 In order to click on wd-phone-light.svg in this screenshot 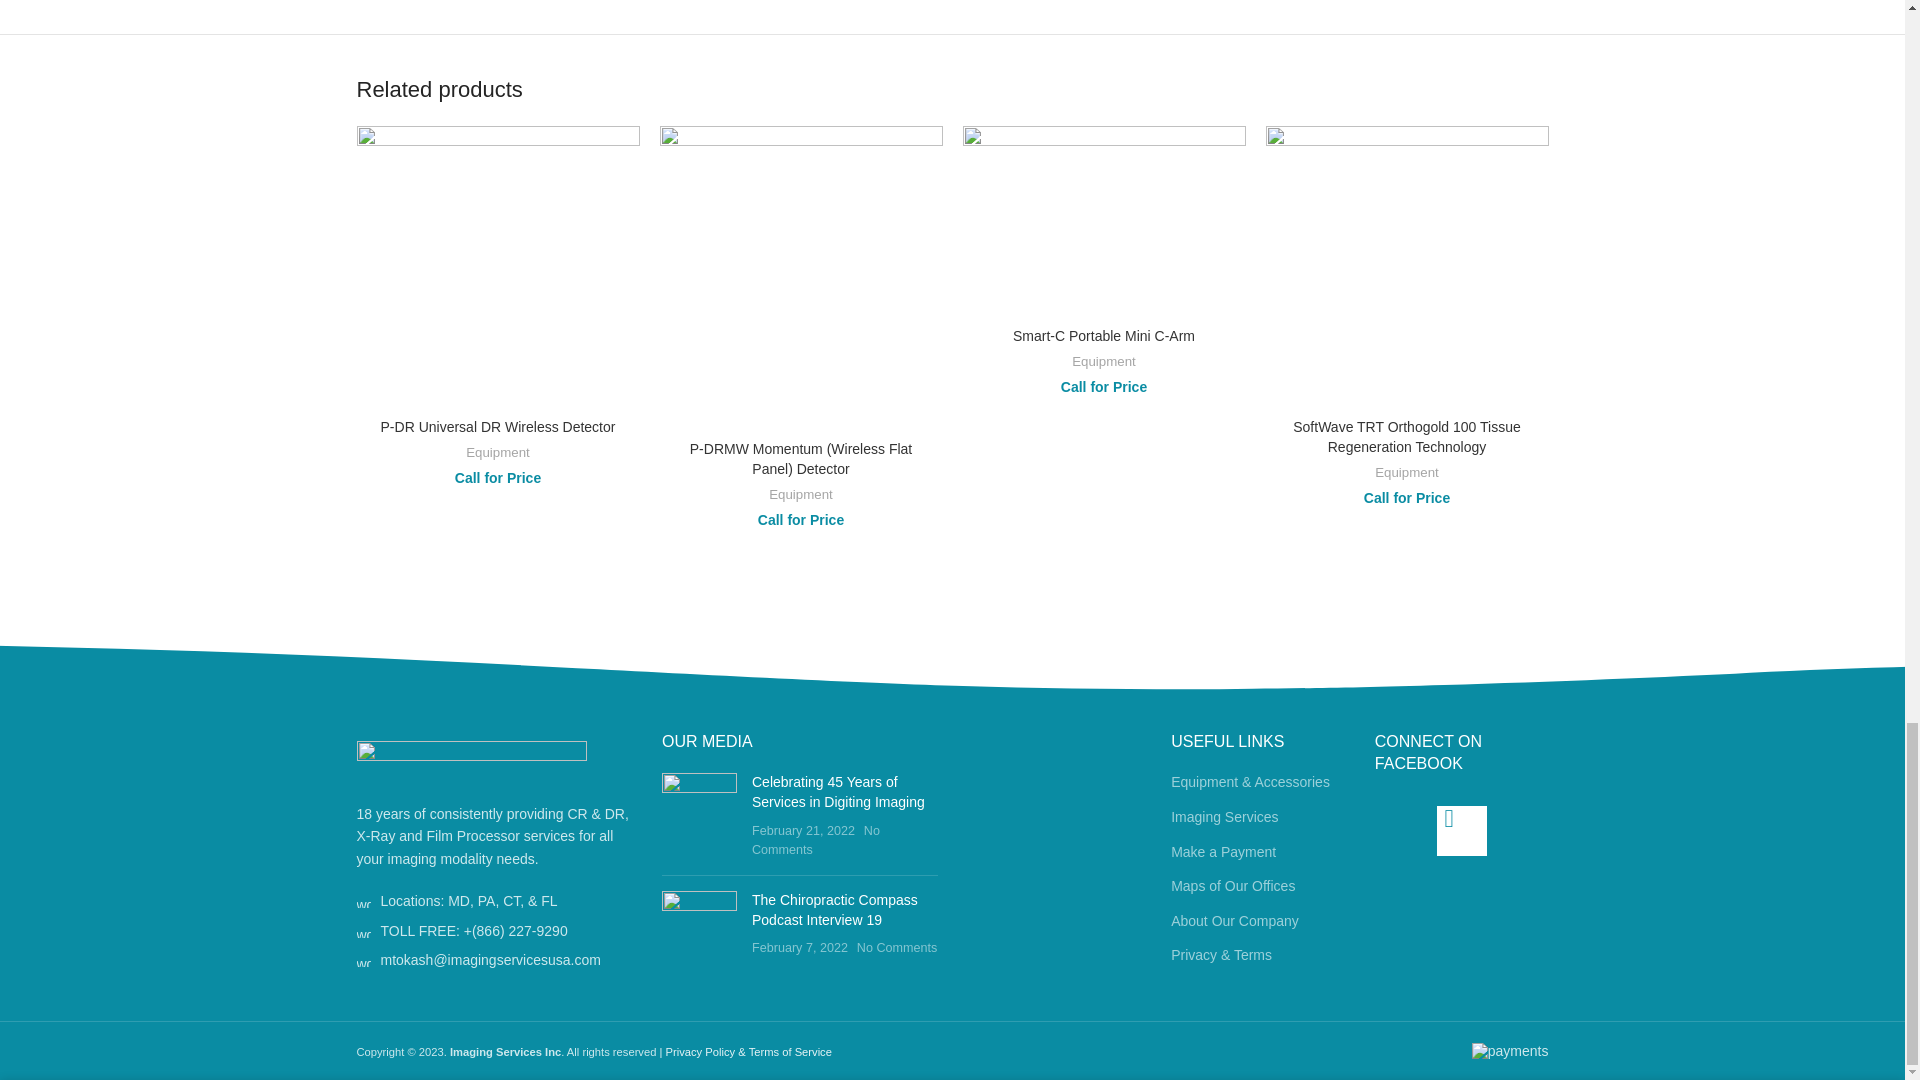, I will do `click(362, 931)`.